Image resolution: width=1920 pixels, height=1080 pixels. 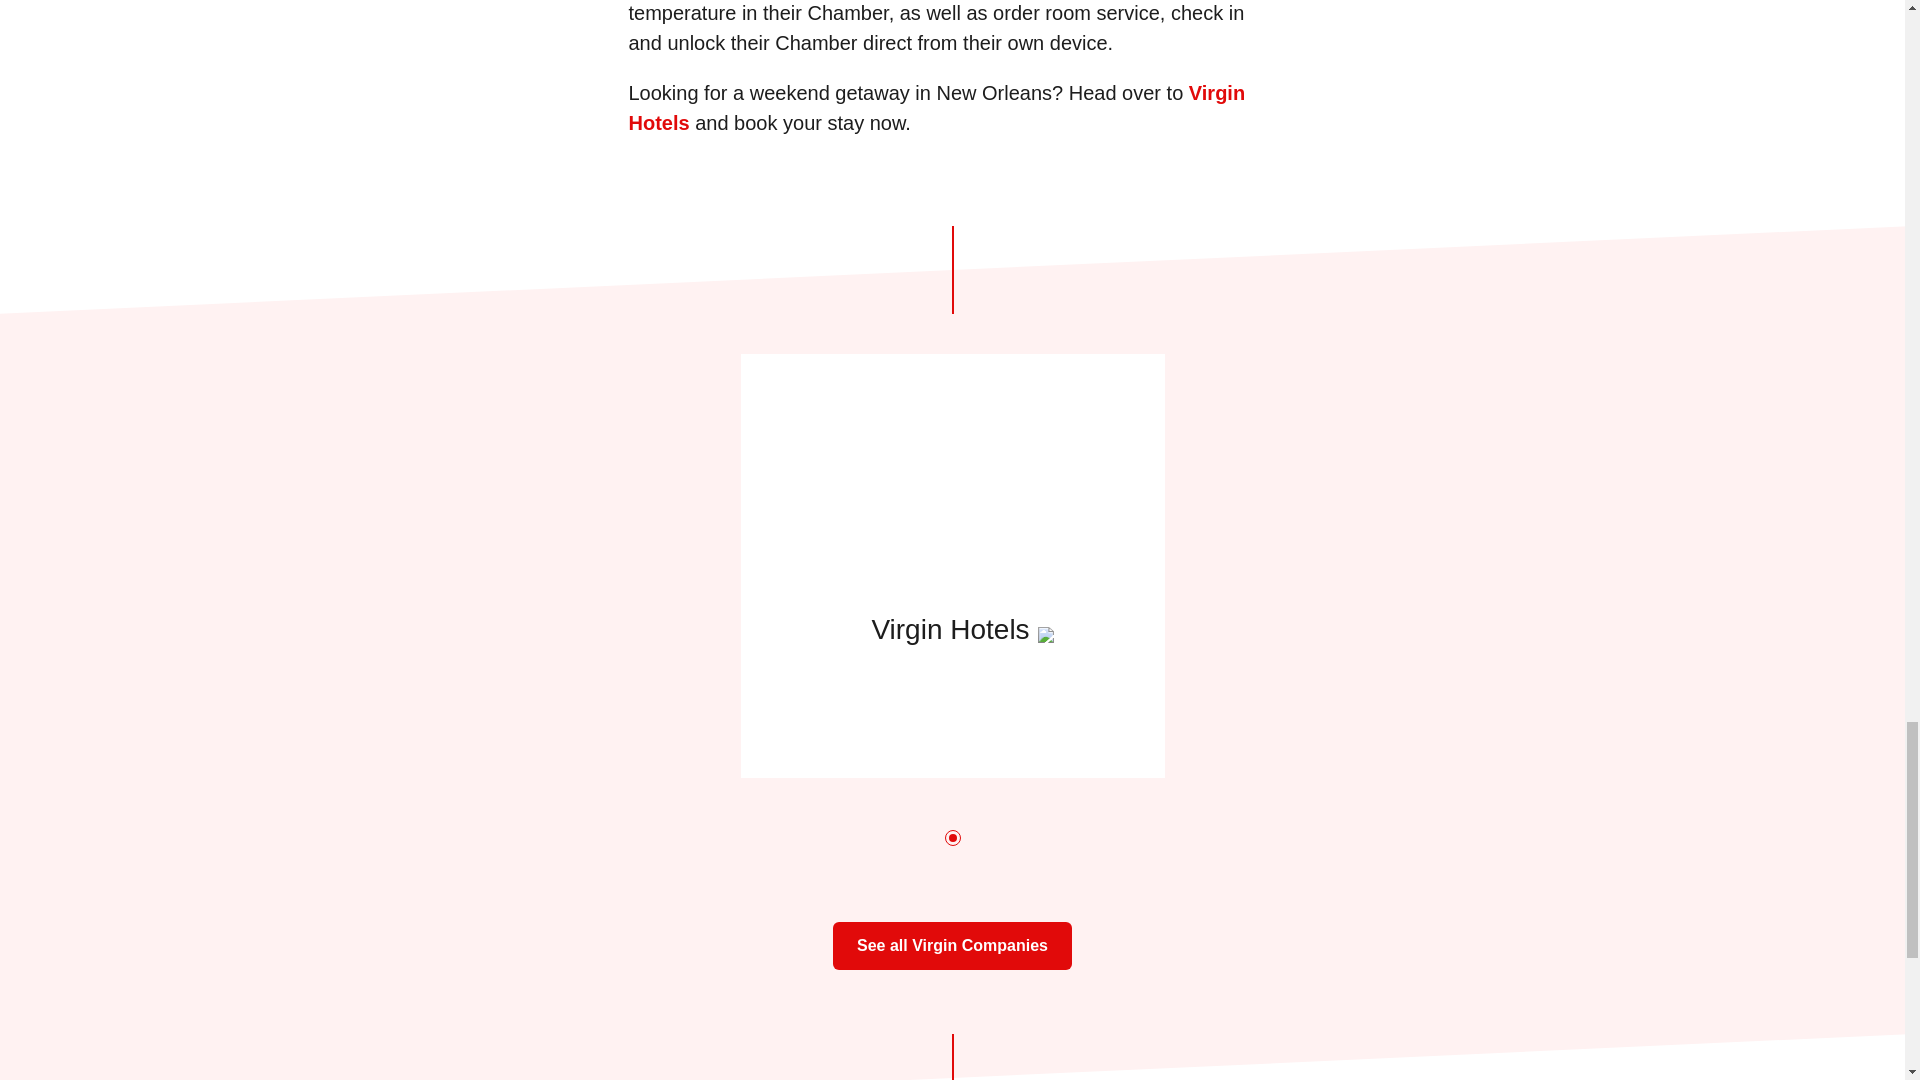 I want to click on See all Virgin Companies, so click(x=952, y=945).